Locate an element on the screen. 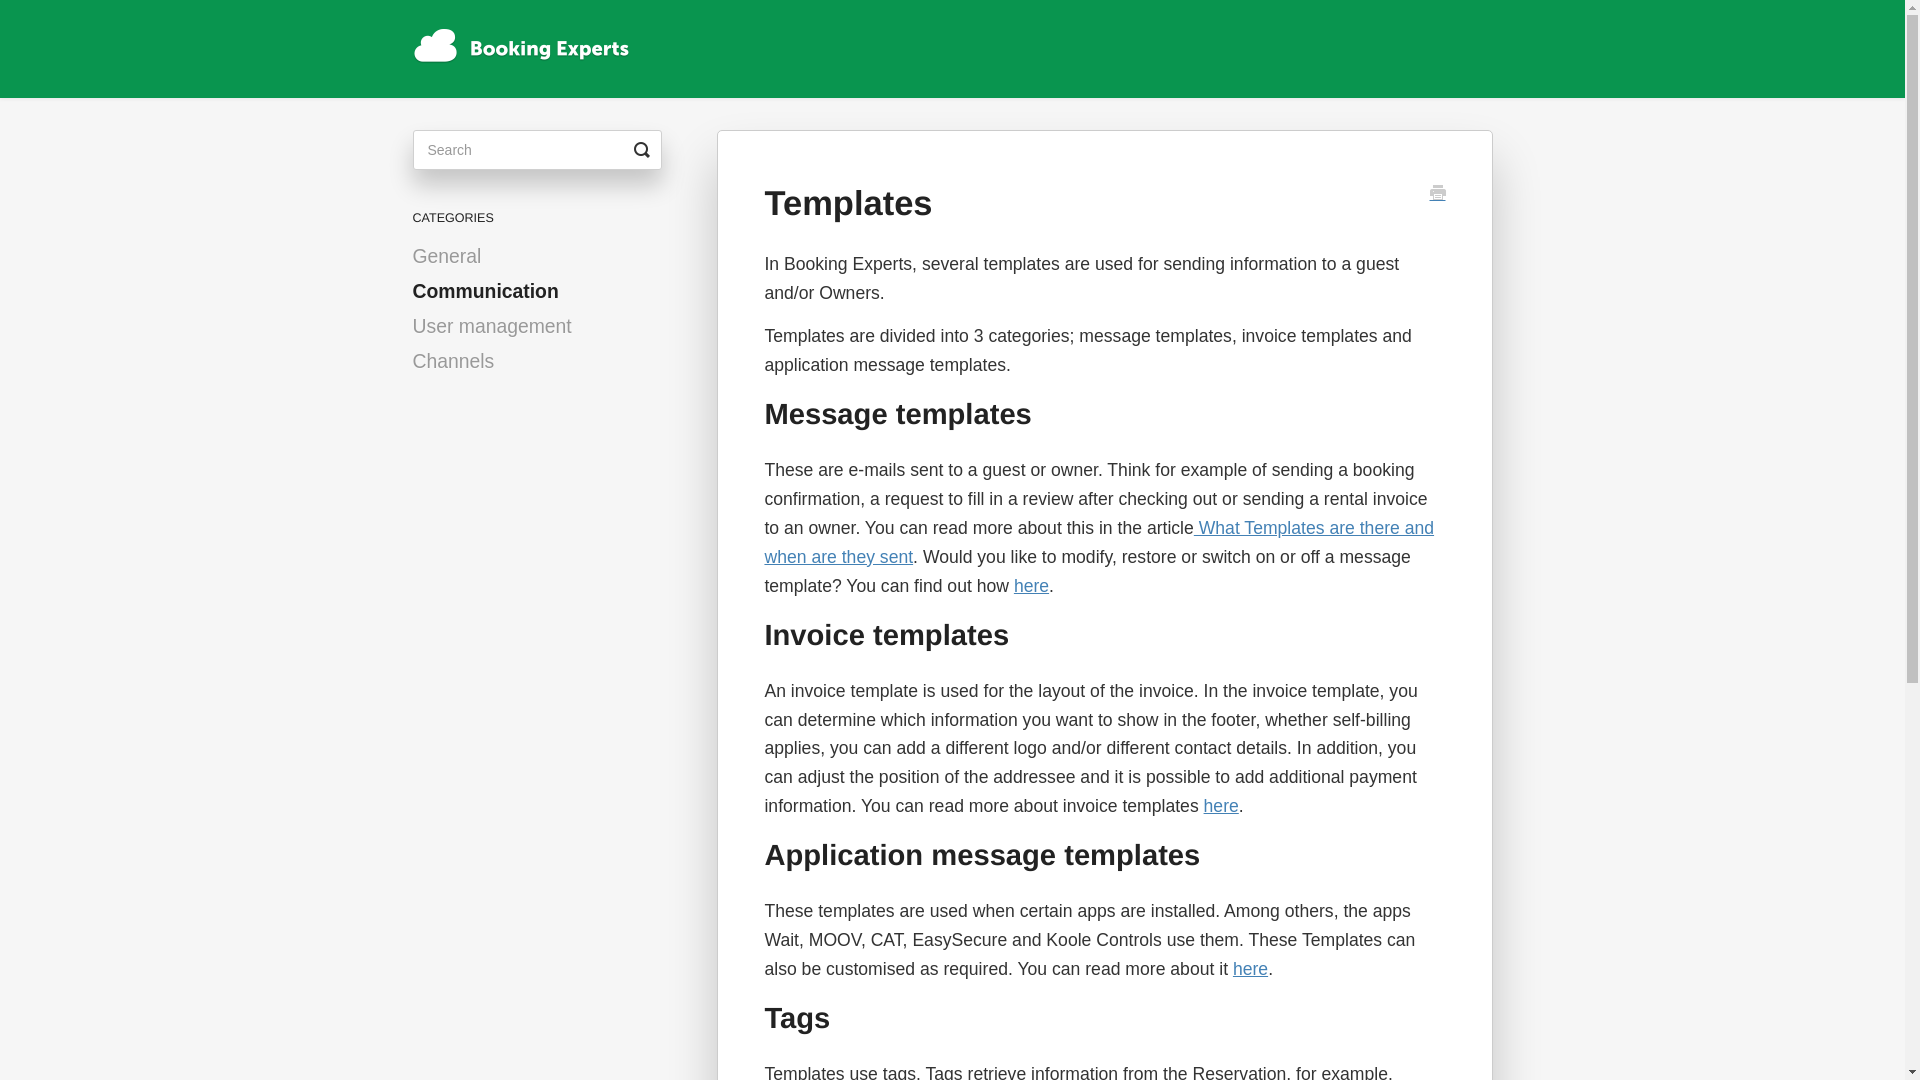  User management is located at coordinates (498, 326).